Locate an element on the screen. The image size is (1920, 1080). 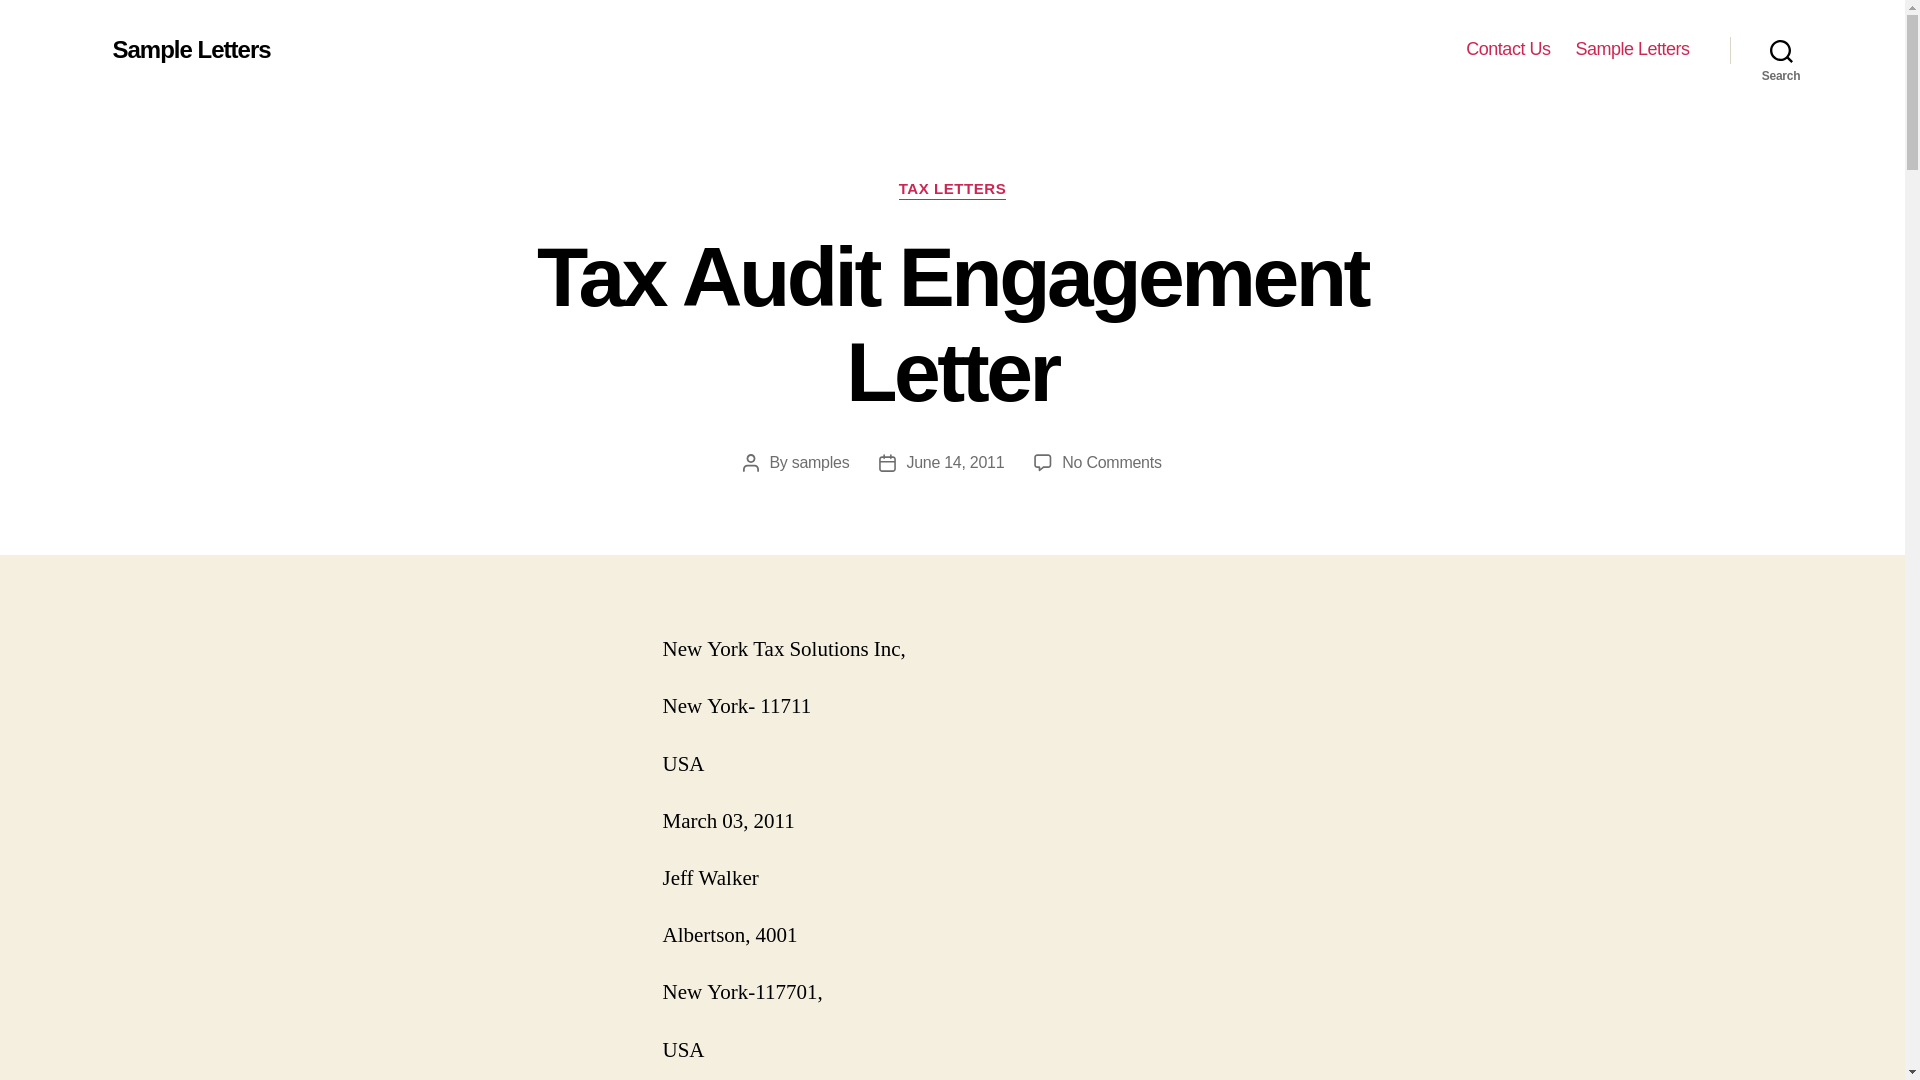
June 14, 2011 is located at coordinates (1111, 462).